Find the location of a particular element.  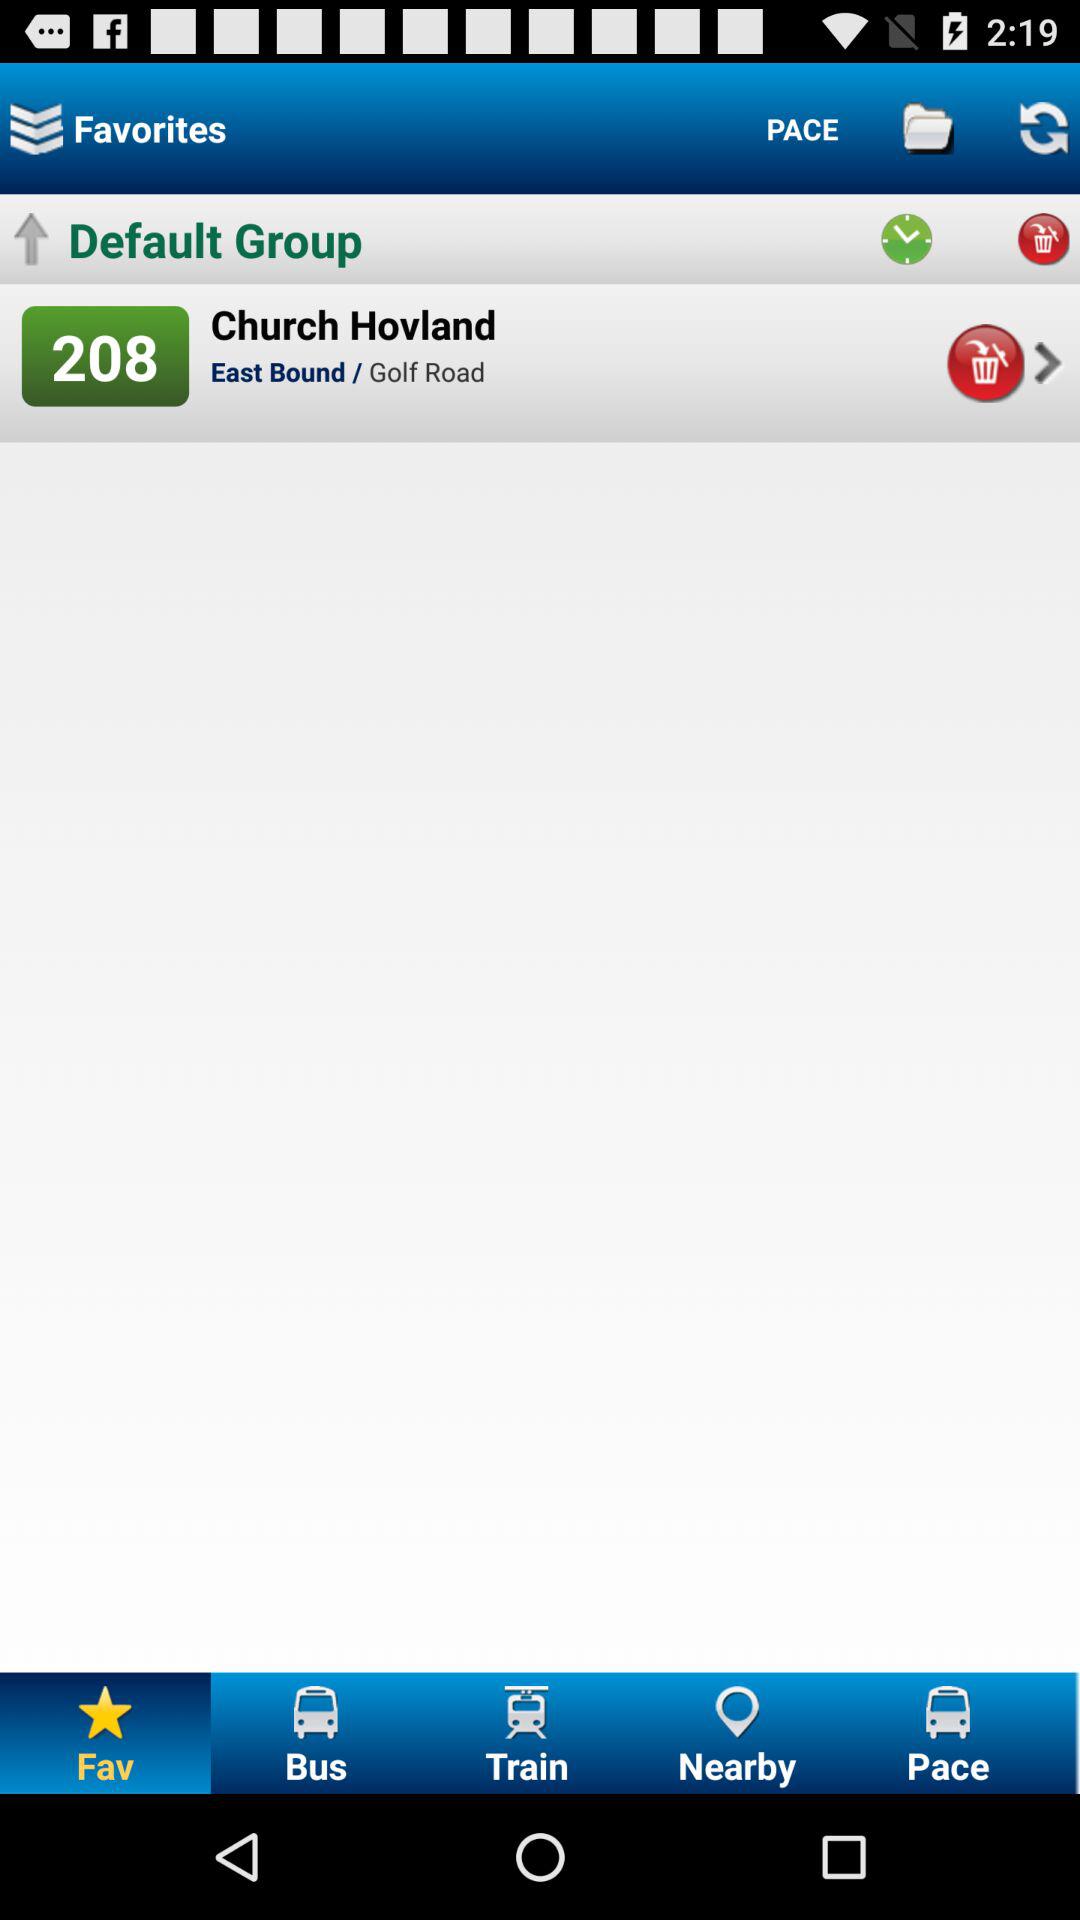

delete item is located at coordinates (984, 363).